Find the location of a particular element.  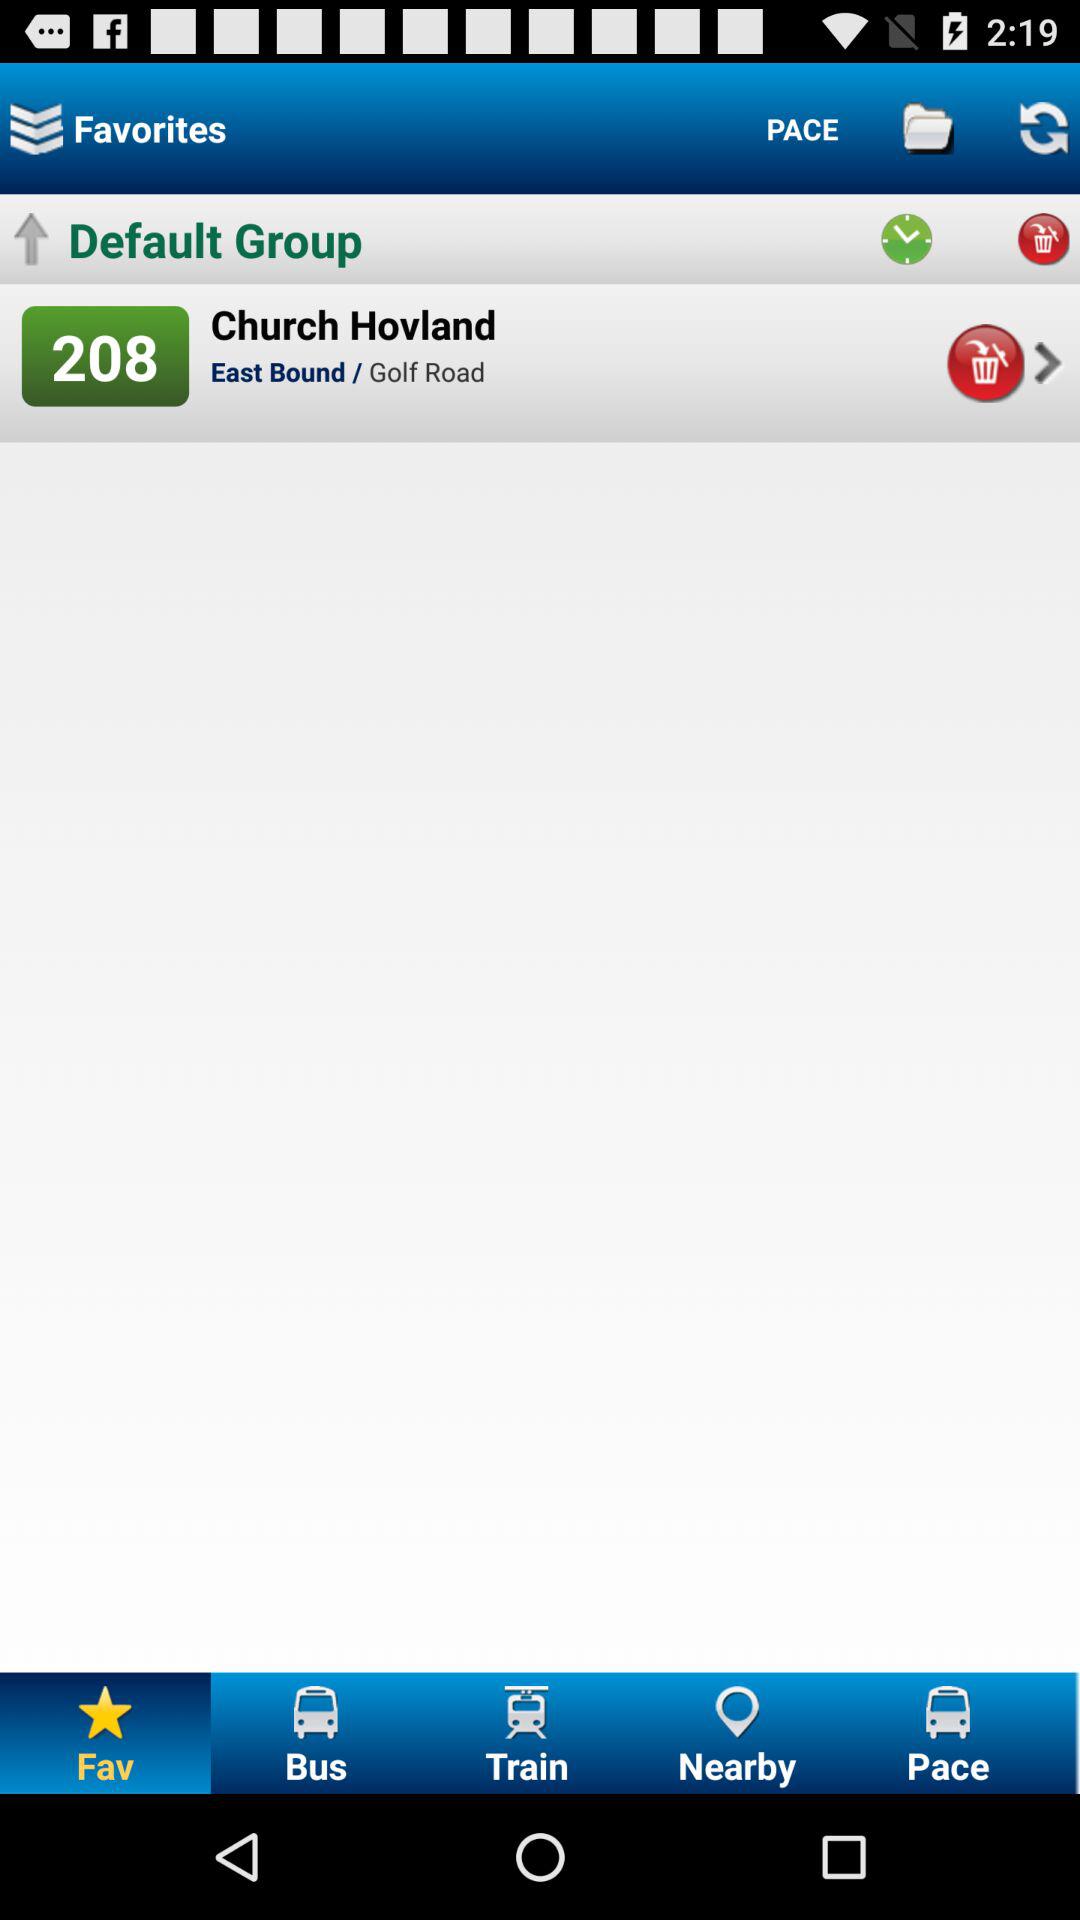

delete item is located at coordinates (984, 363).